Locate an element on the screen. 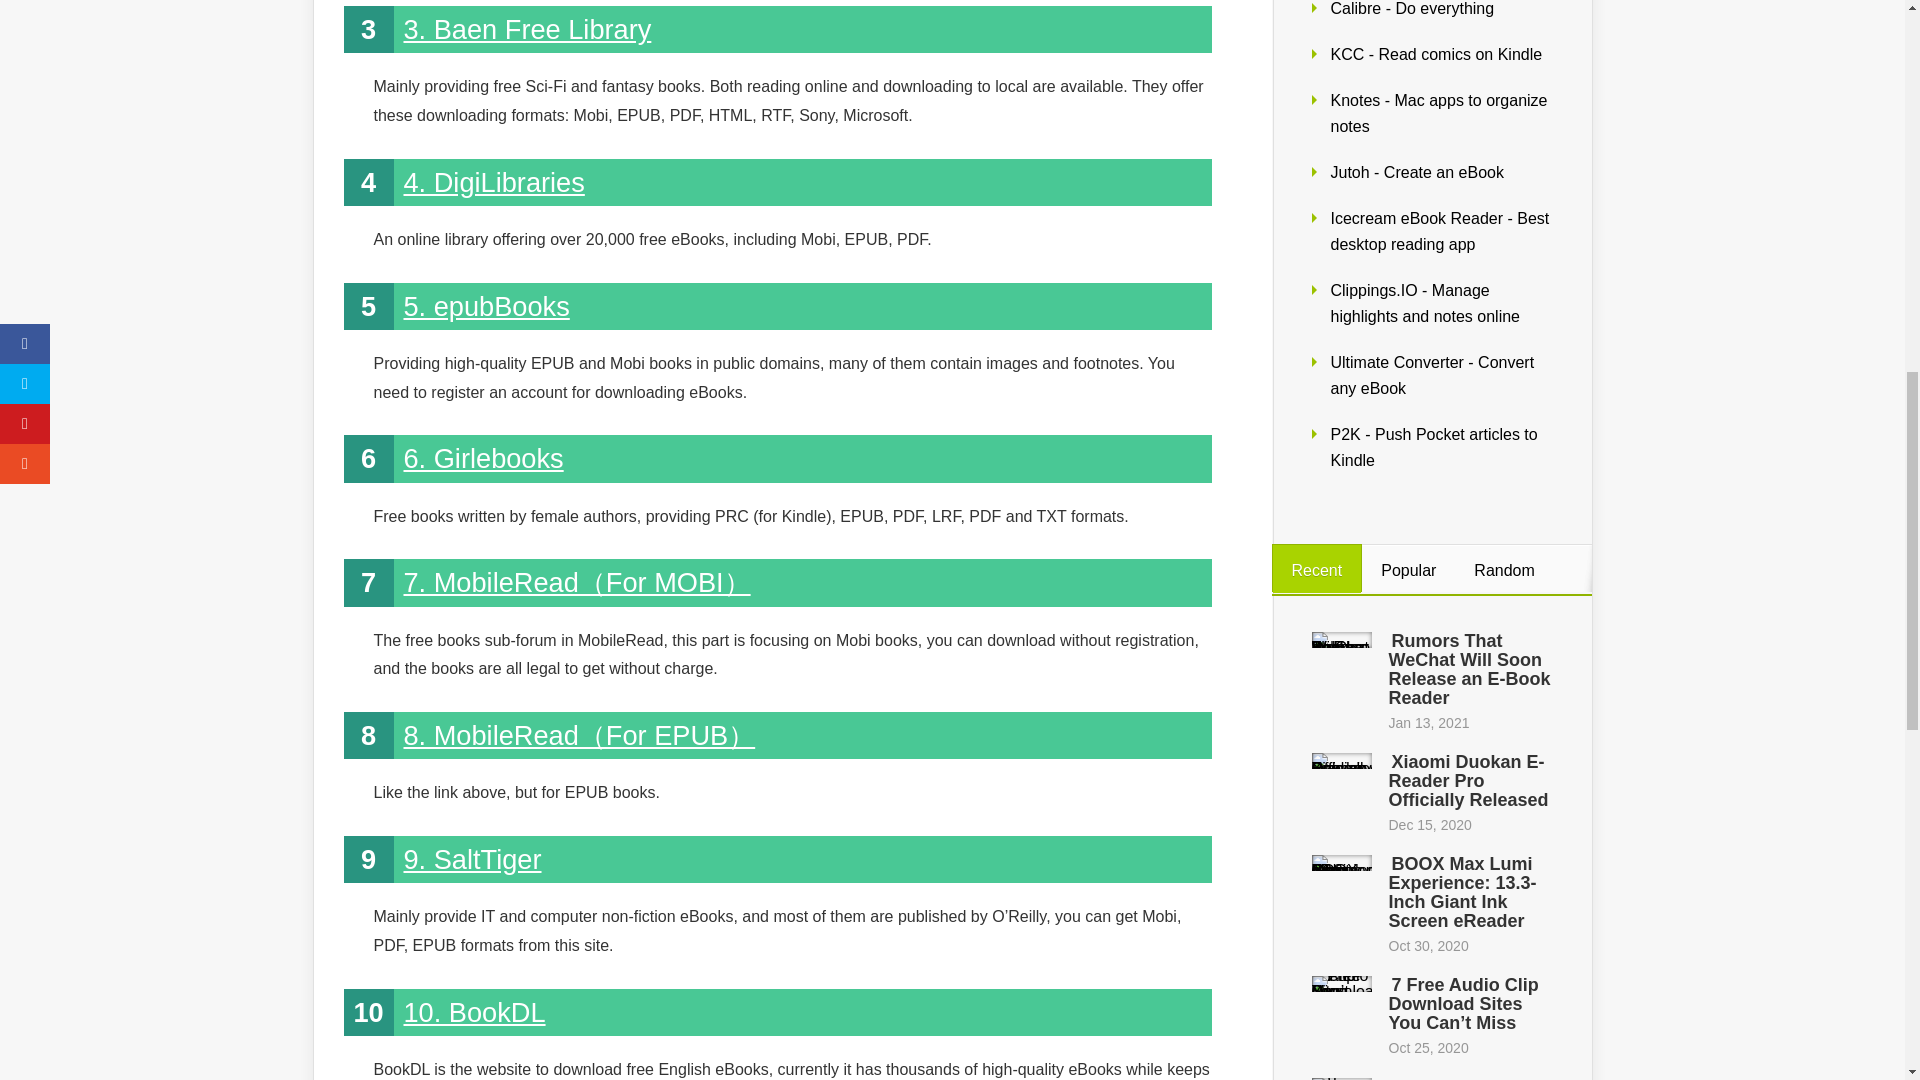 The width and height of the screenshot is (1920, 1080). 10. BookDL is located at coordinates (474, 1012).